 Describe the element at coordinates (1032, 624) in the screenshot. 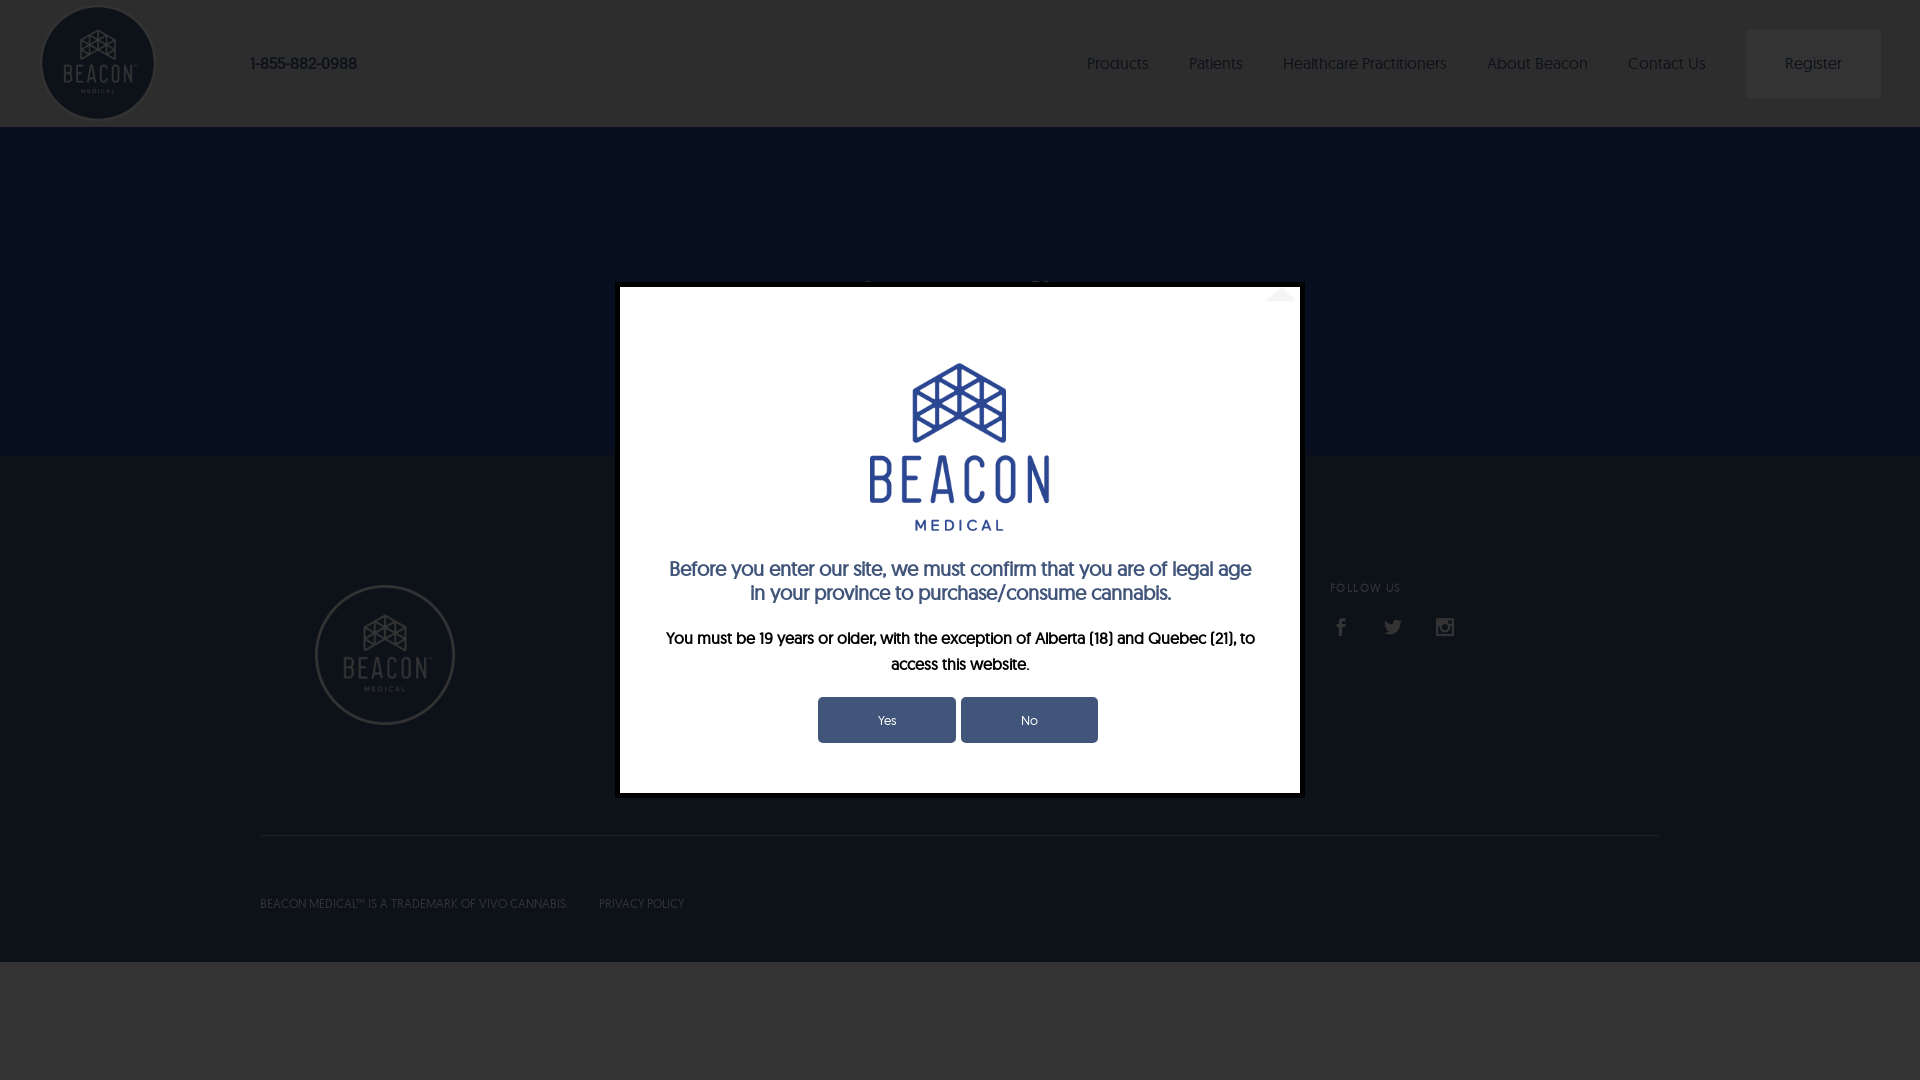

I see `1 855-882-0988` at that location.